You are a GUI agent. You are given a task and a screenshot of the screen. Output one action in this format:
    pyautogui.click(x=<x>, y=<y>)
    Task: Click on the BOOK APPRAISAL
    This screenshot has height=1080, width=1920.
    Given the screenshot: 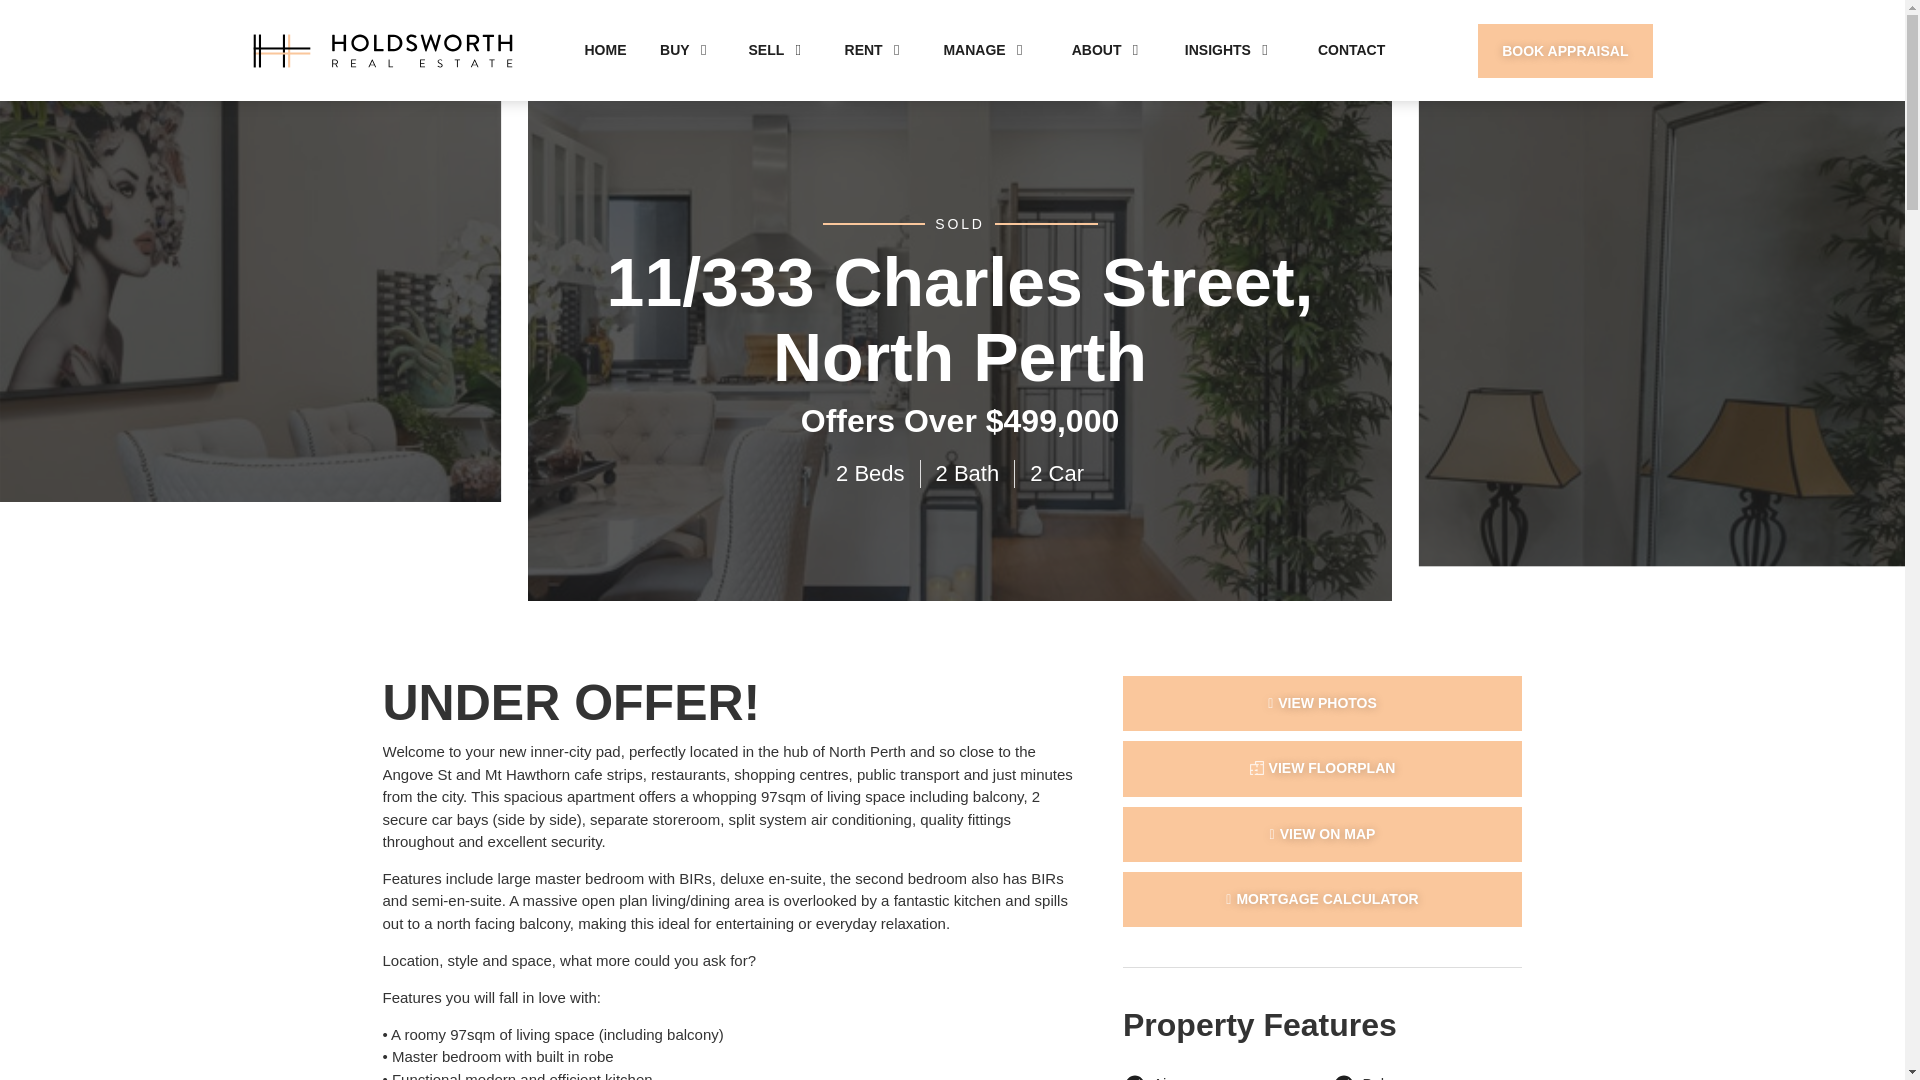 What is the action you would take?
    pyautogui.click(x=1564, y=50)
    